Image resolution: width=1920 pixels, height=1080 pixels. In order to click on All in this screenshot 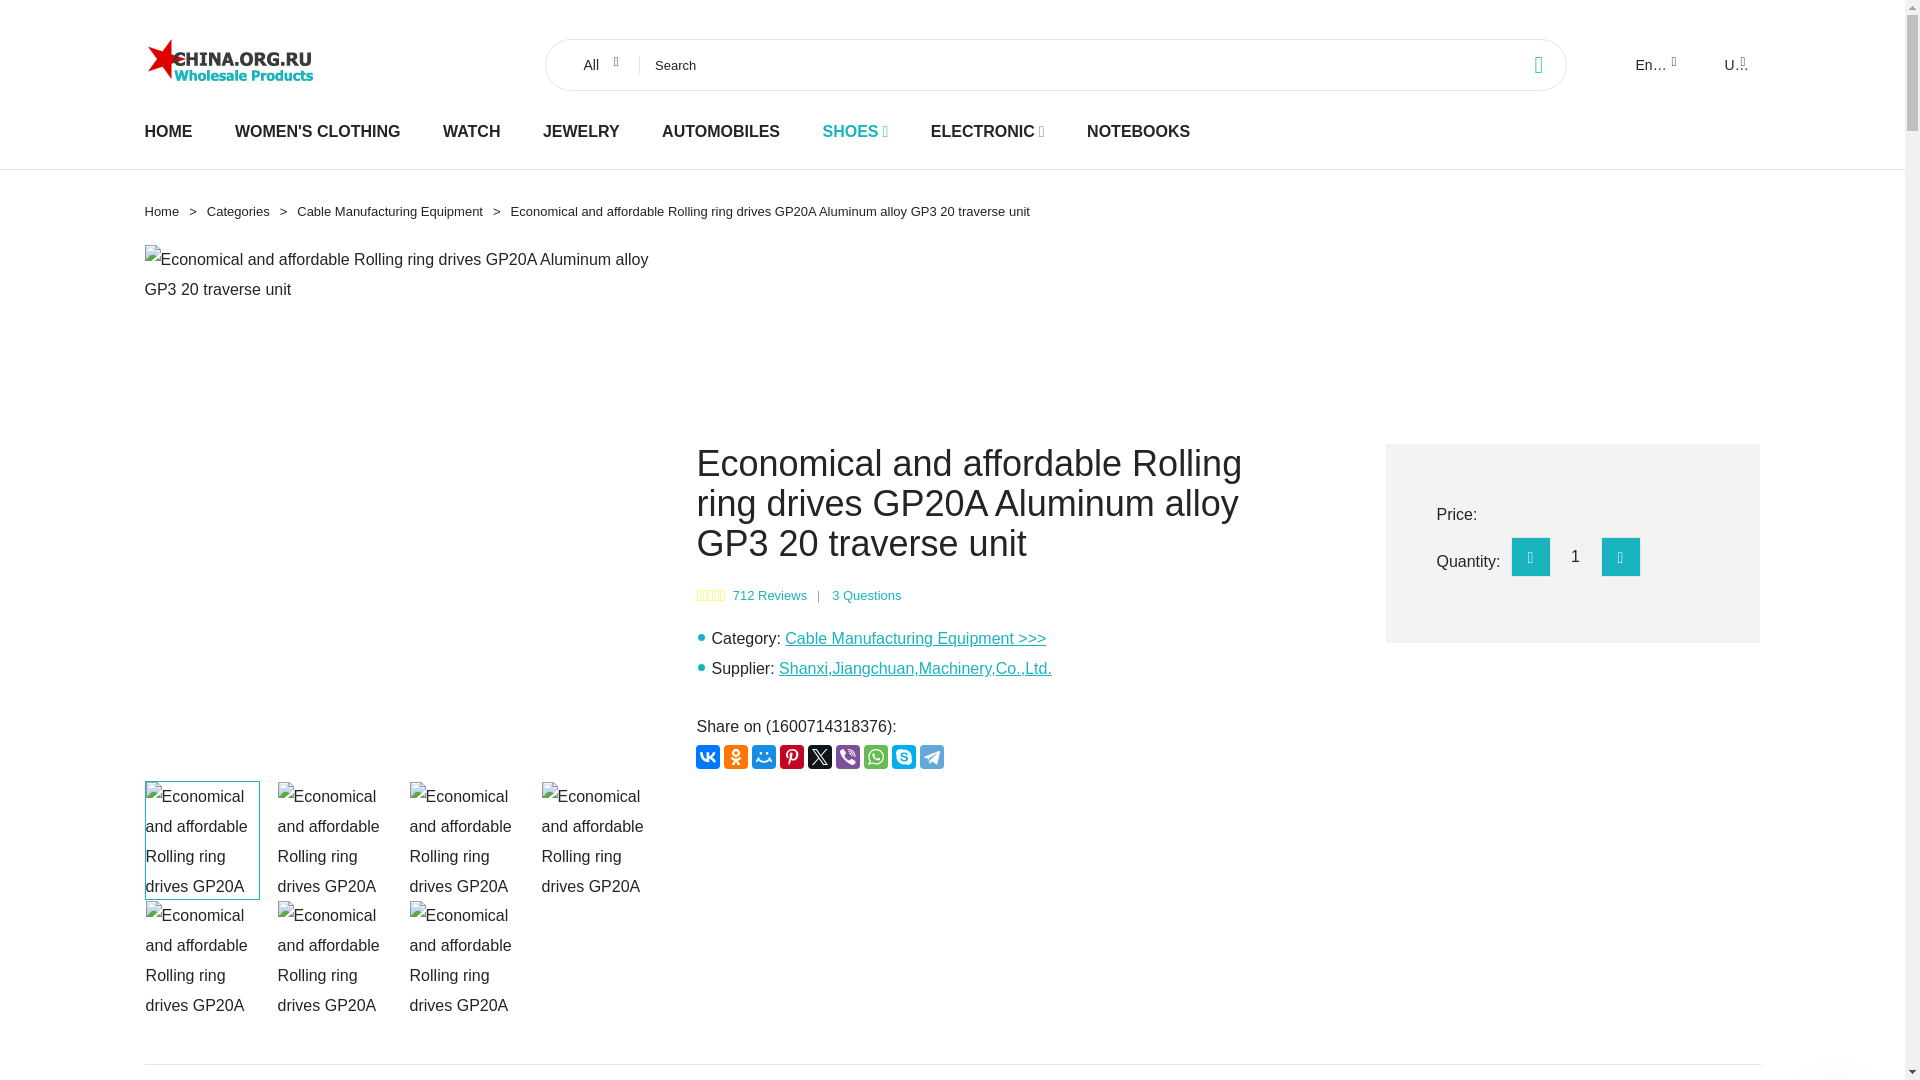, I will do `click(598, 64)`.